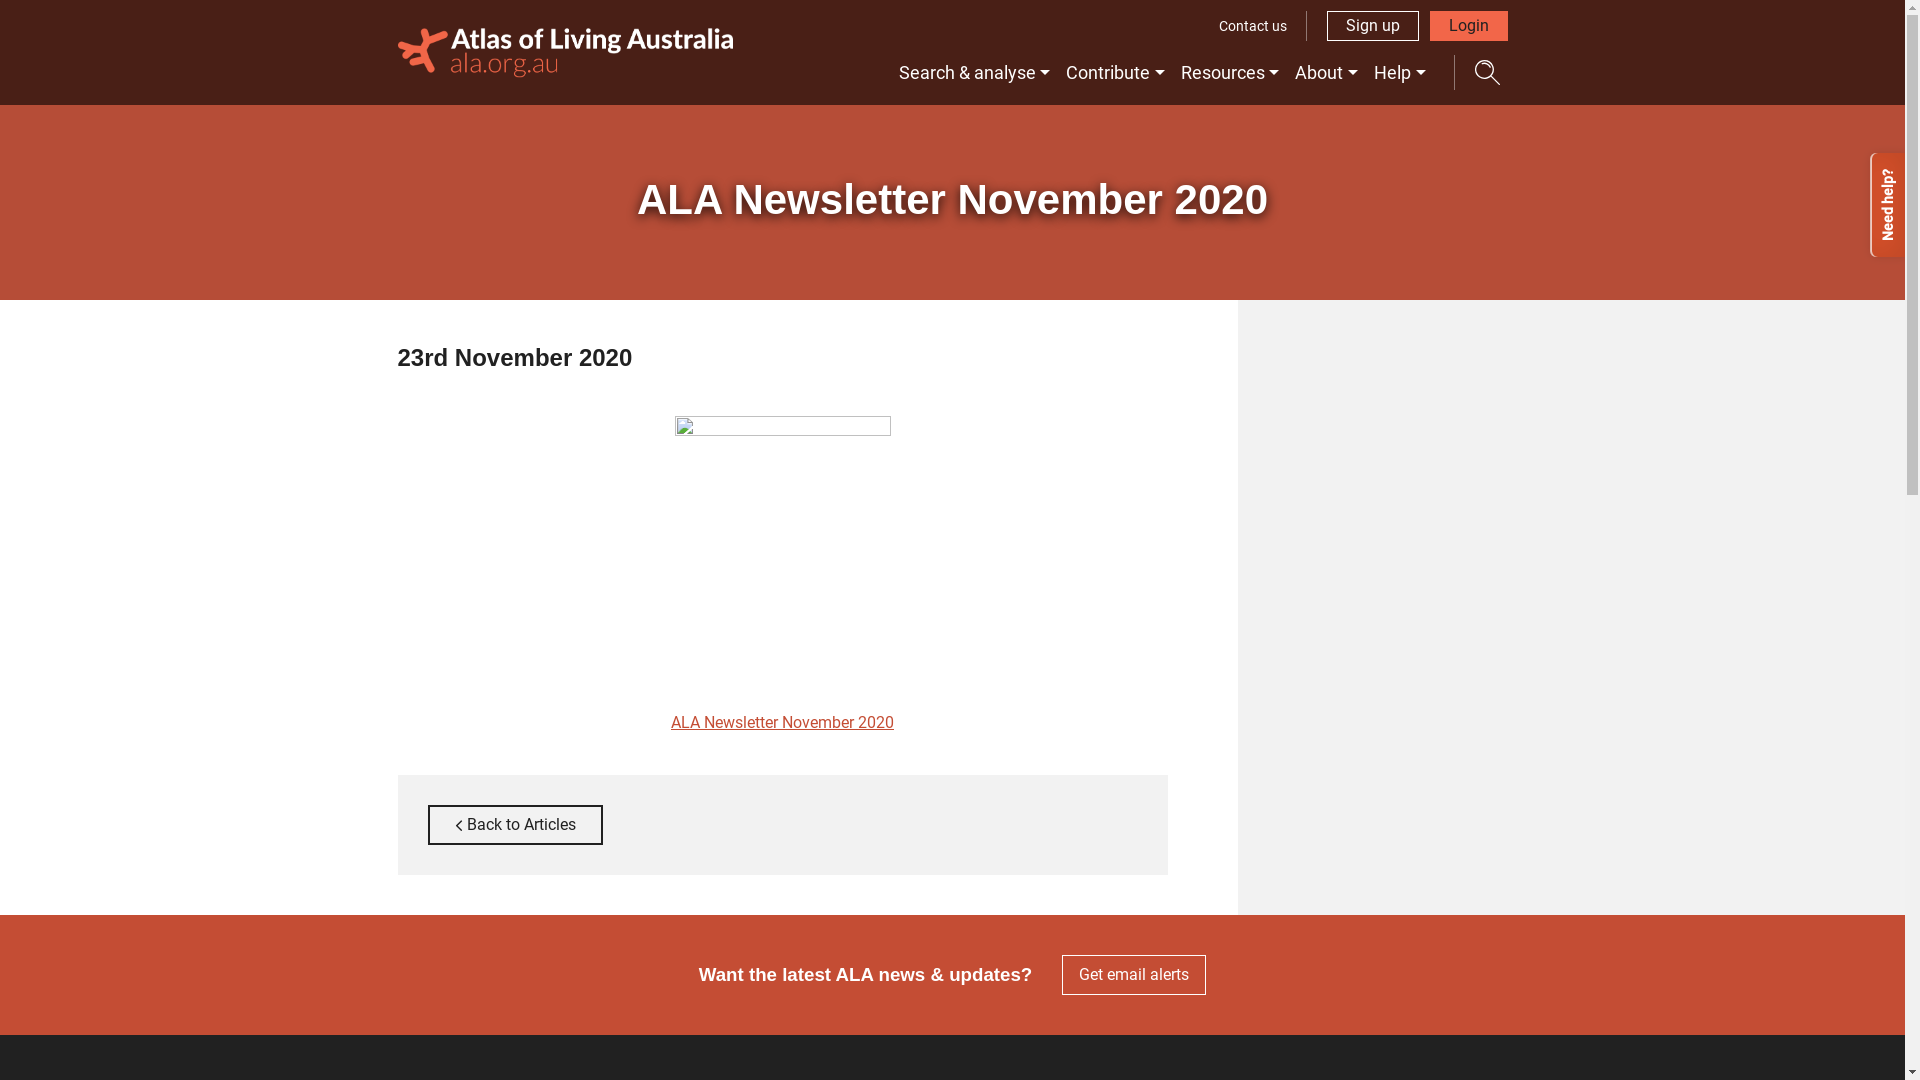 Image resolution: width=1920 pixels, height=1080 pixels. Describe the element at coordinates (516, 825) in the screenshot. I see `Back to Articles` at that location.